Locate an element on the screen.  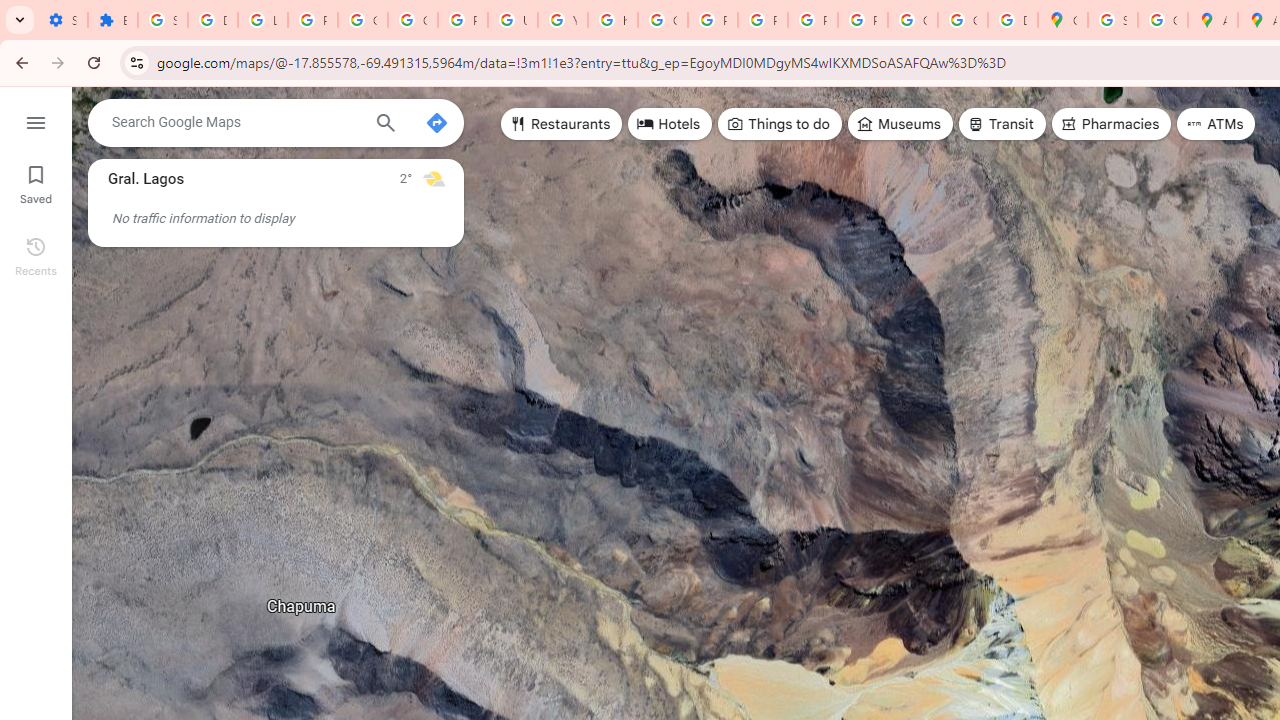
https://scholar.google.com/ is located at coordinates (612, 20).